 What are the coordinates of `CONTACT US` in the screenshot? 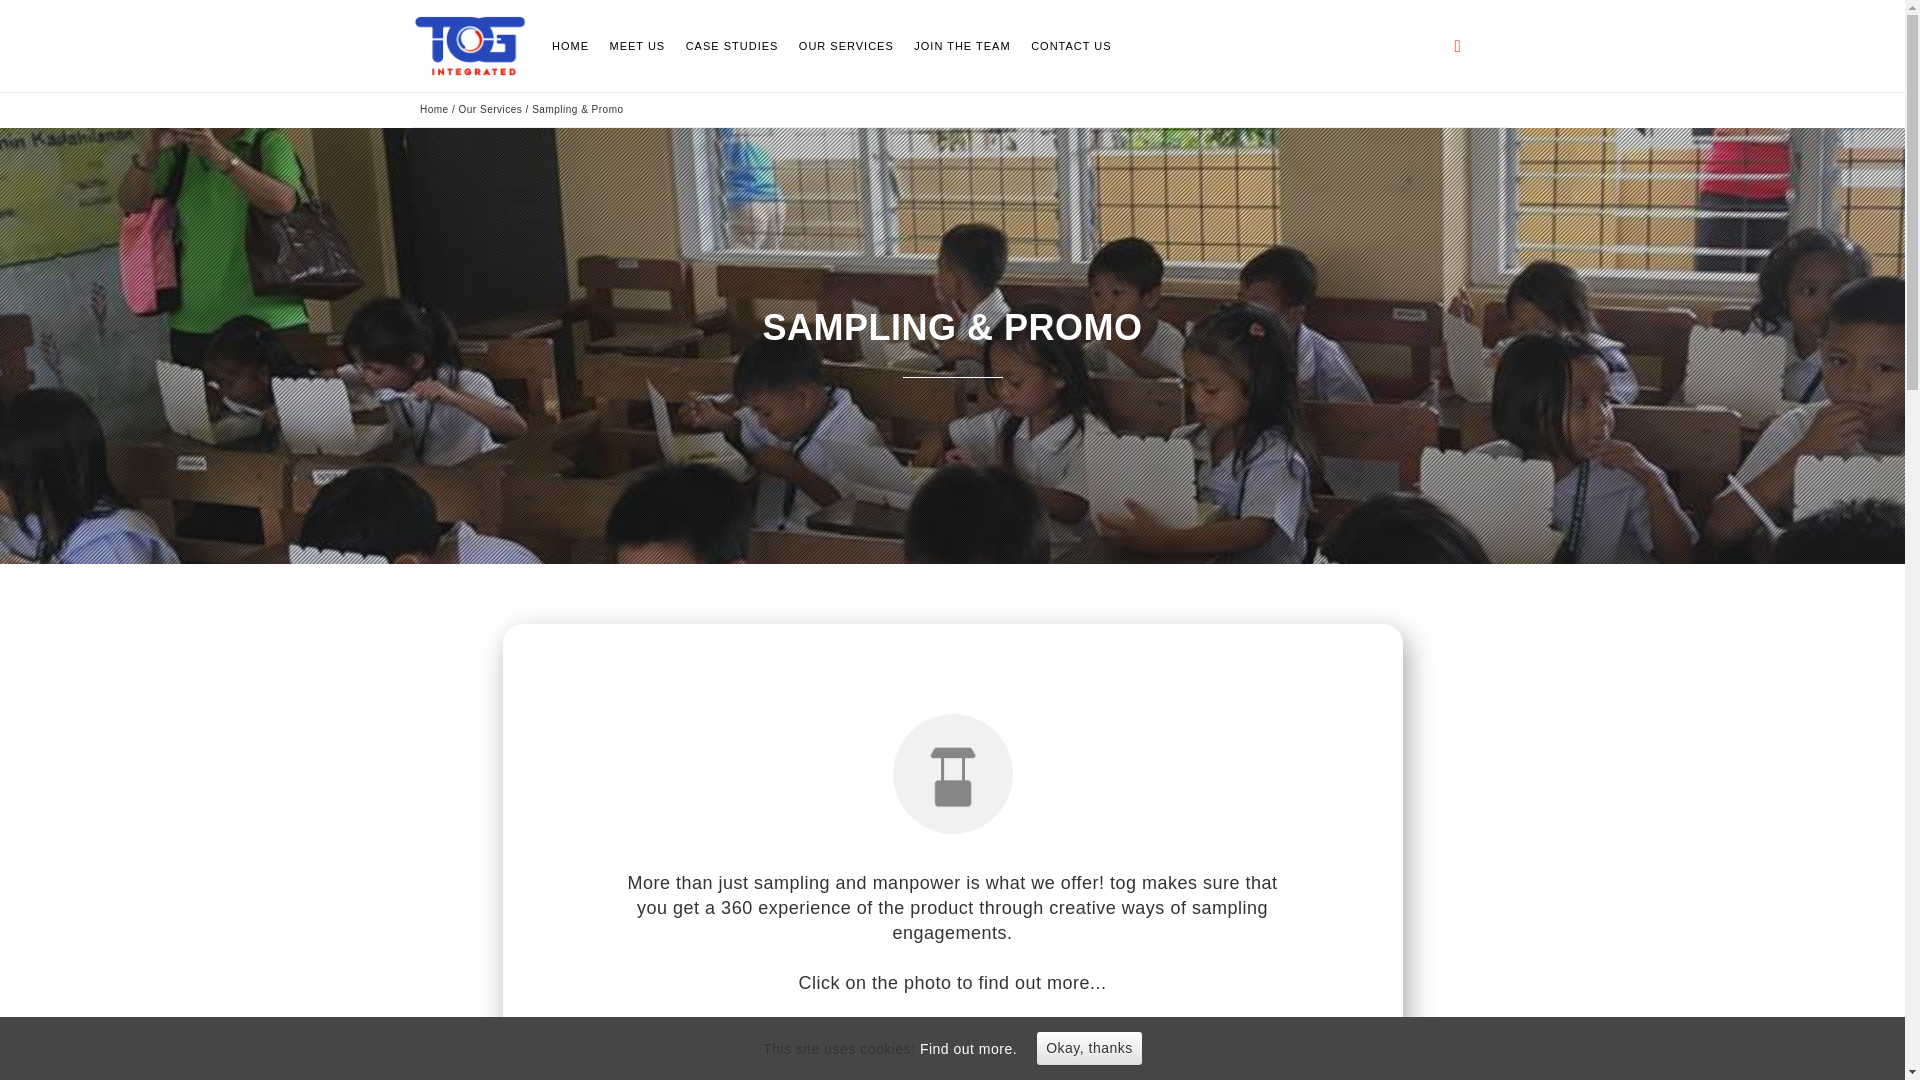 It's located at (1071, 45).